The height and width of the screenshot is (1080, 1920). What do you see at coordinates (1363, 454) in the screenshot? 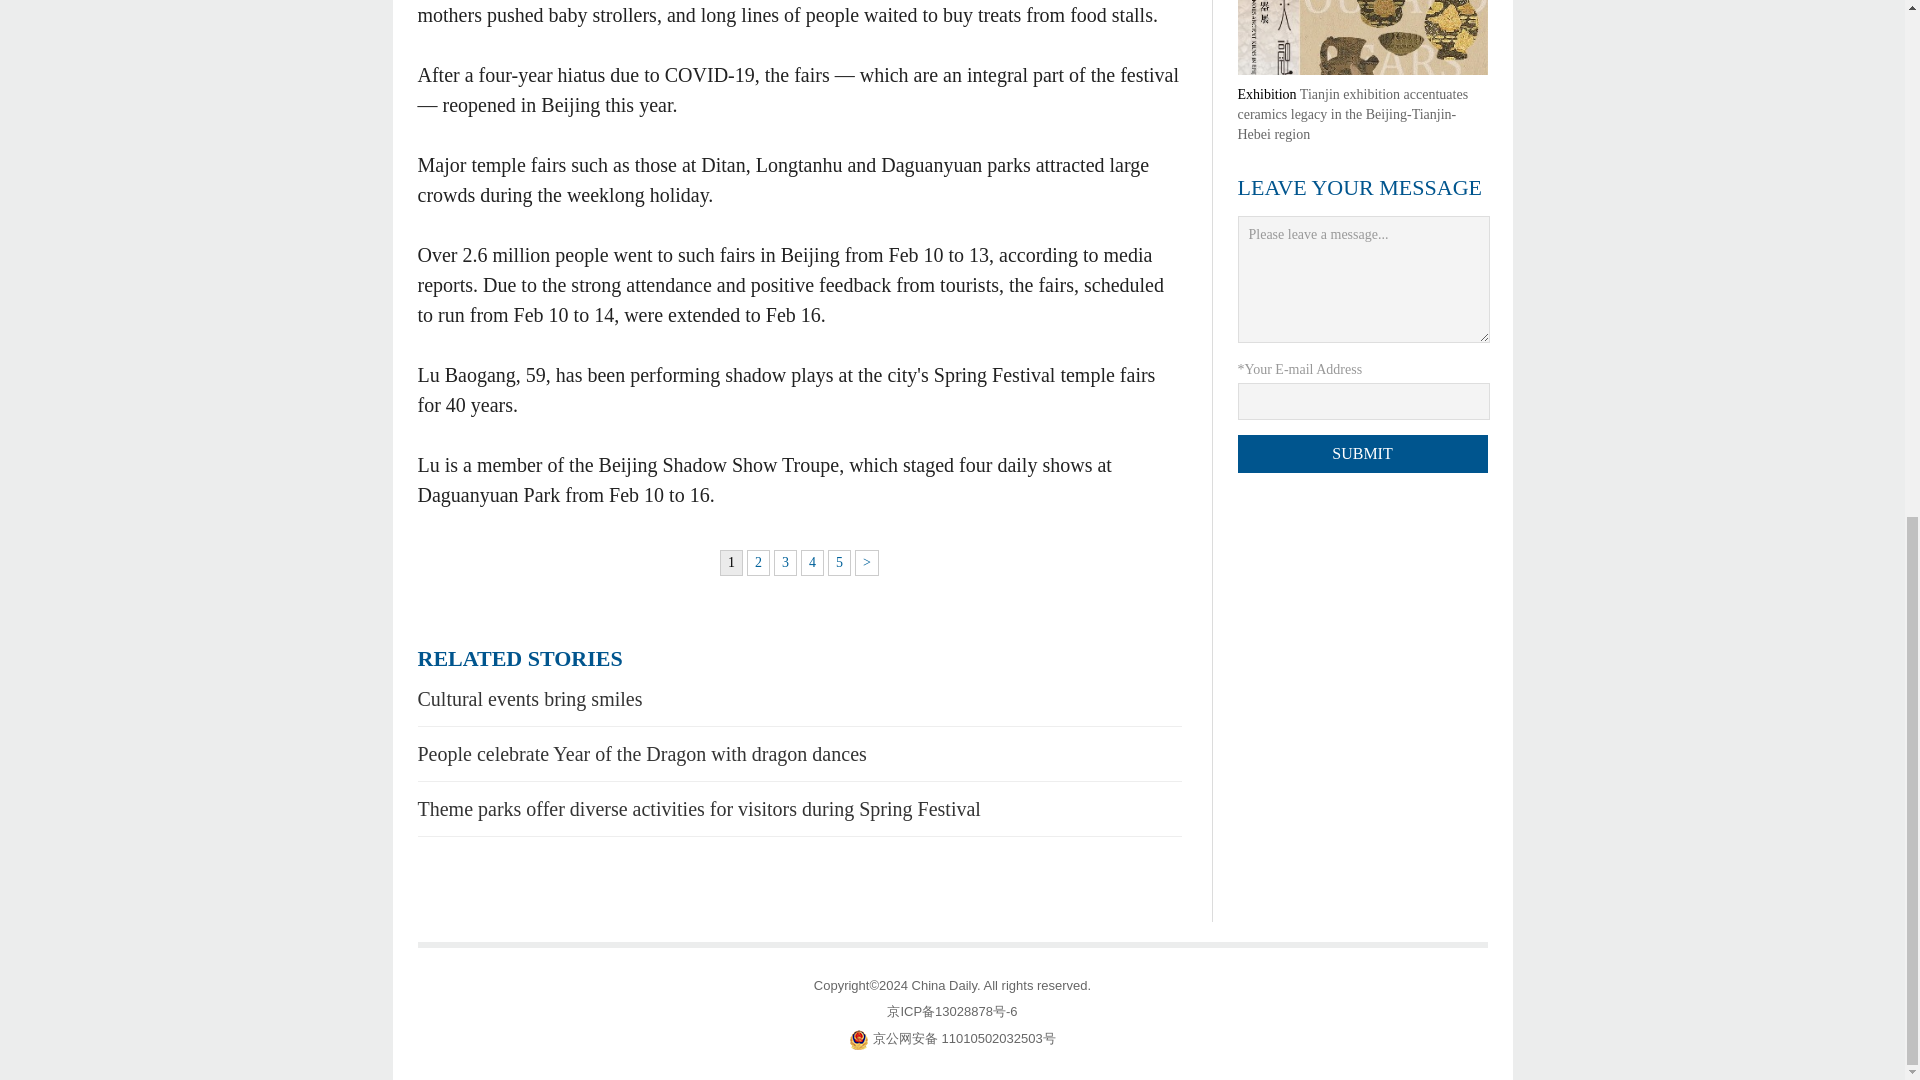
I see `Submit` at bounding box center [1363, 454].